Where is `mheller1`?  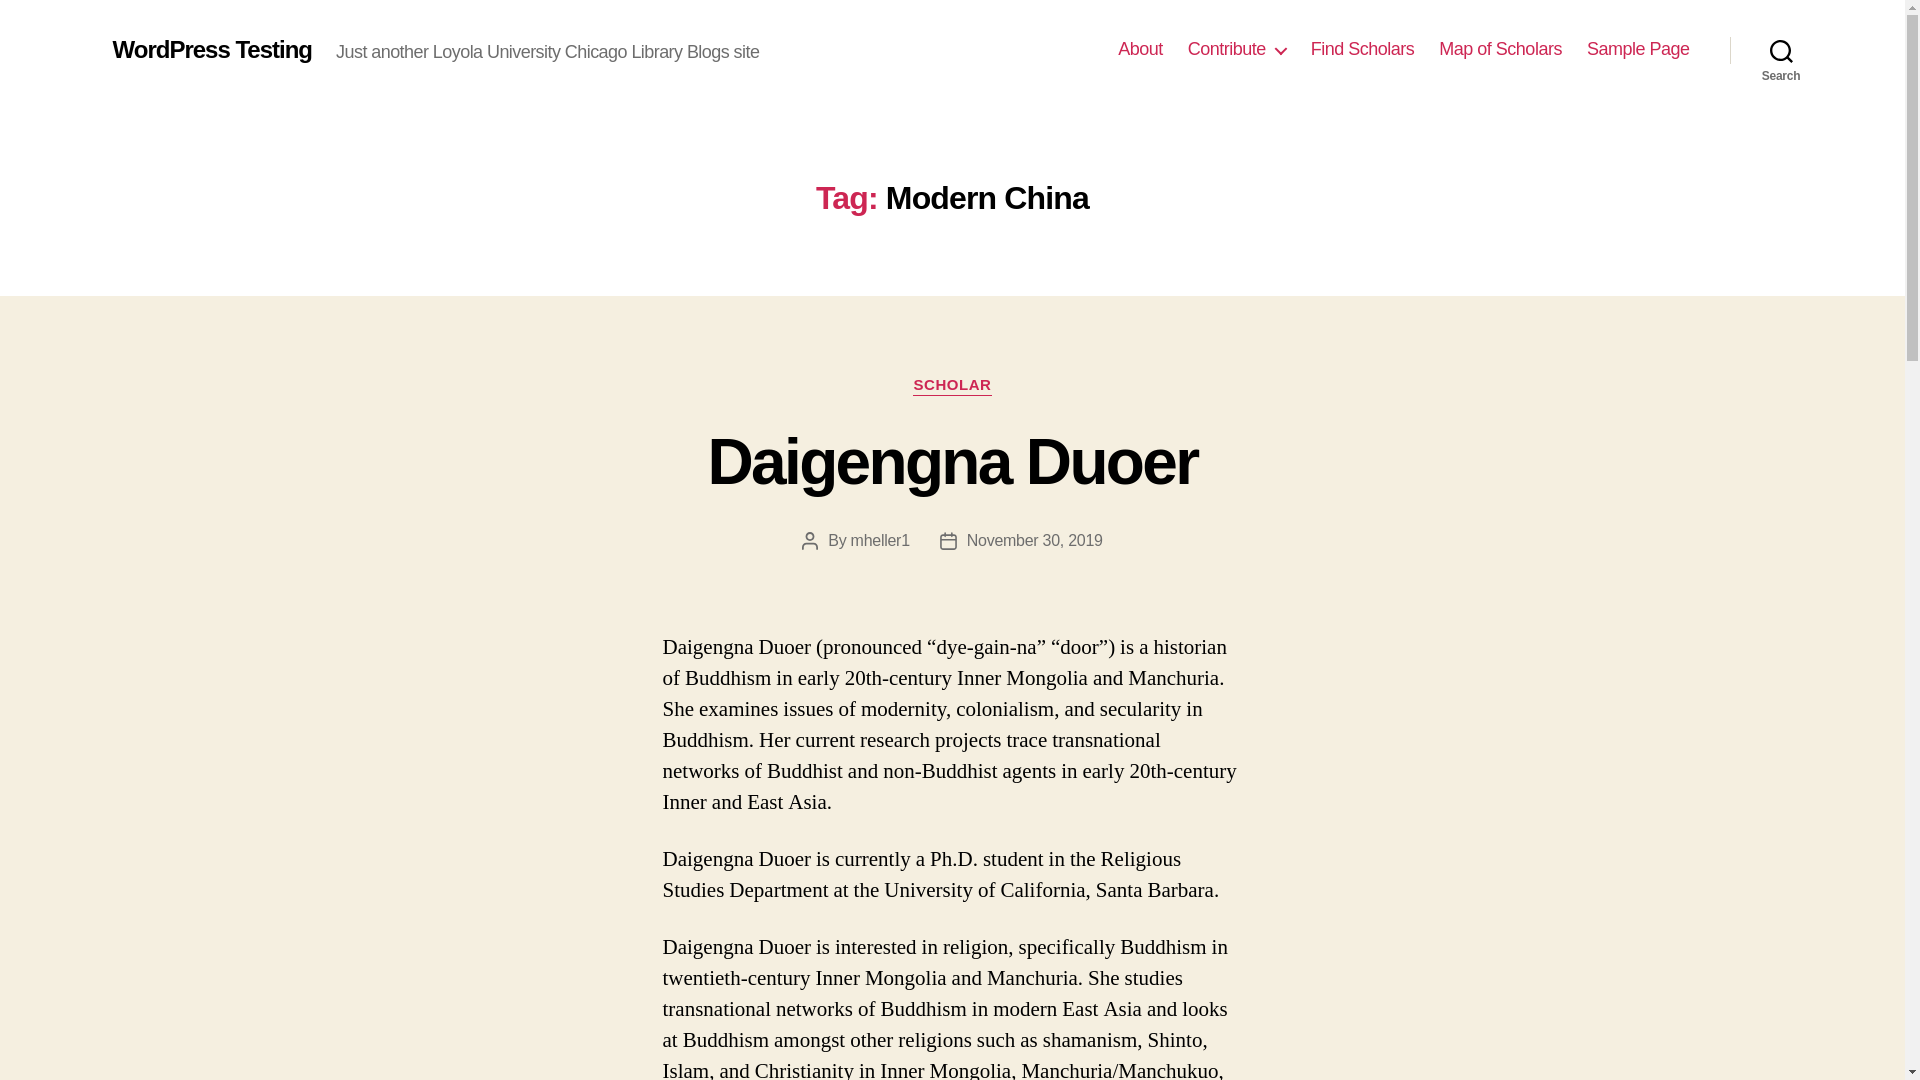 mheller1 is located at coordinates (880, 540).